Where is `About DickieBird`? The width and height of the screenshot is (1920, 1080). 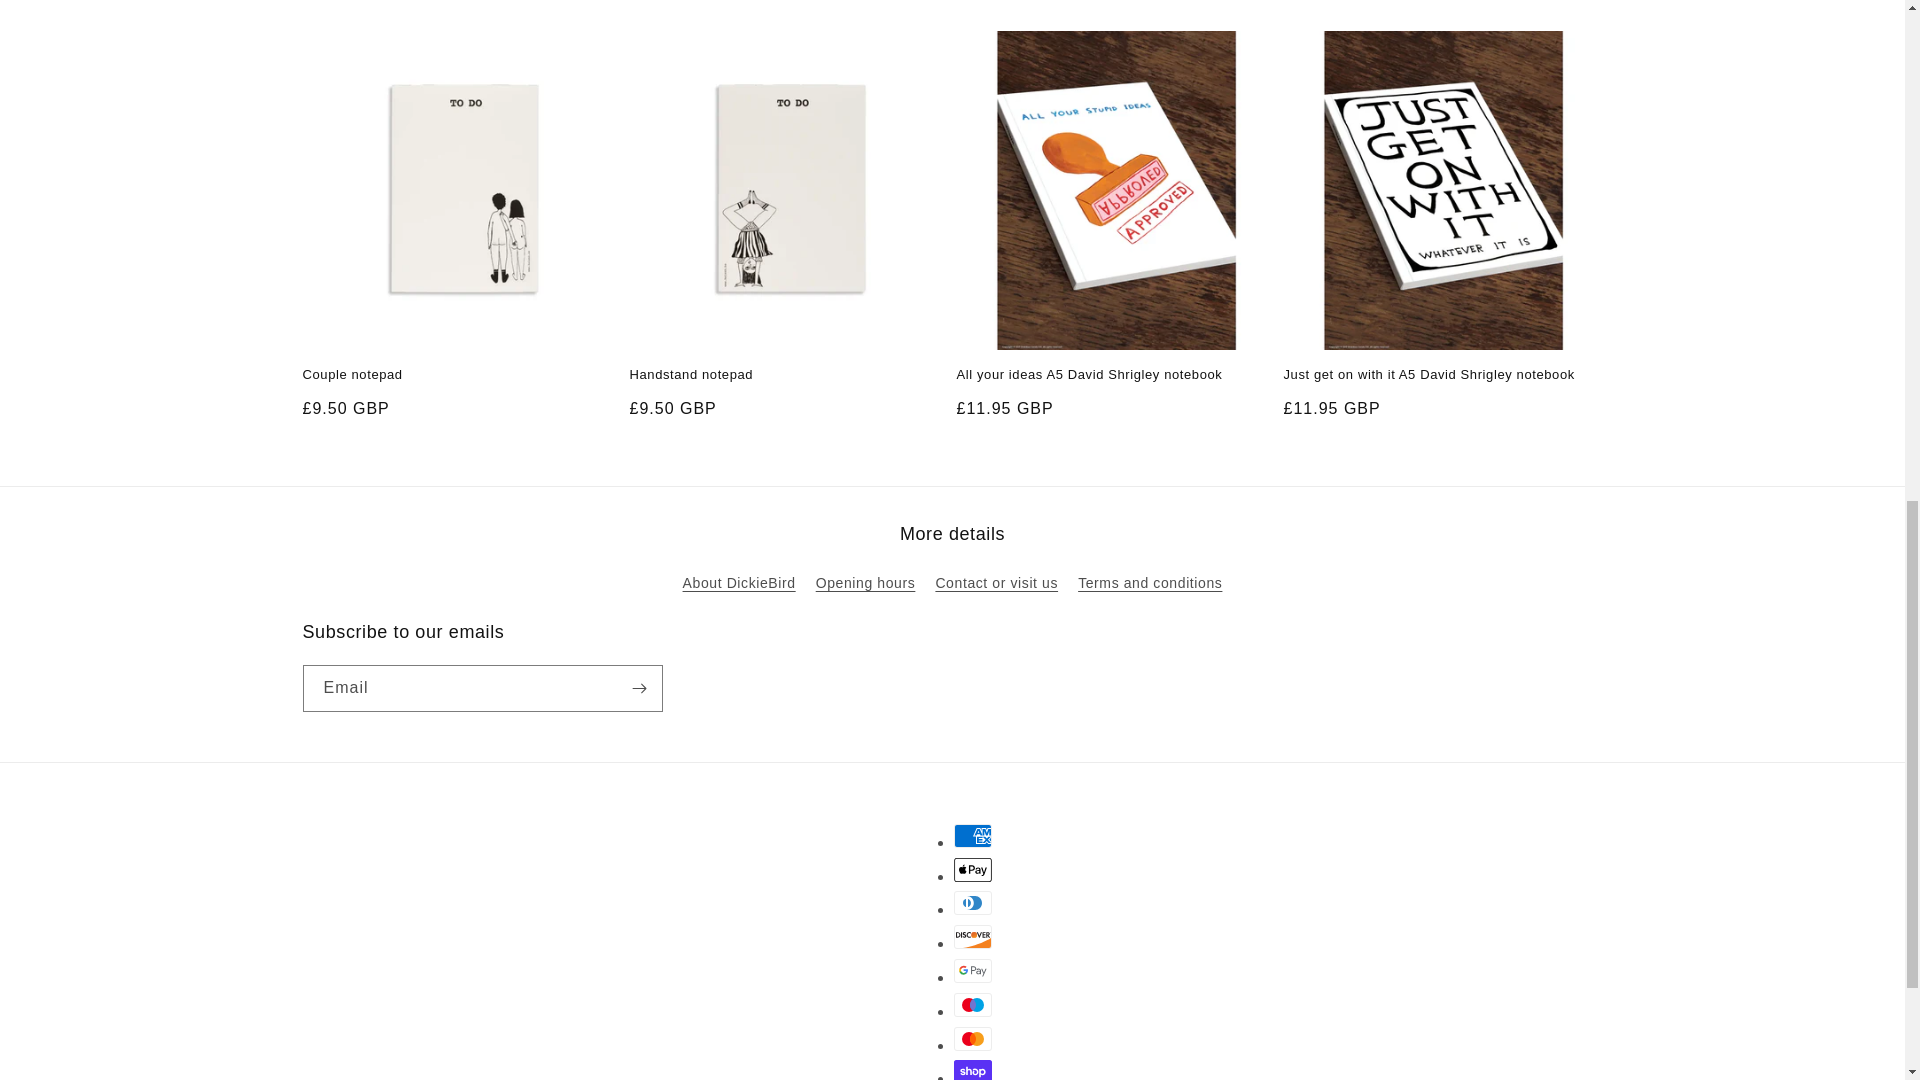
About DickieBird is located at coordinates (740, 586).